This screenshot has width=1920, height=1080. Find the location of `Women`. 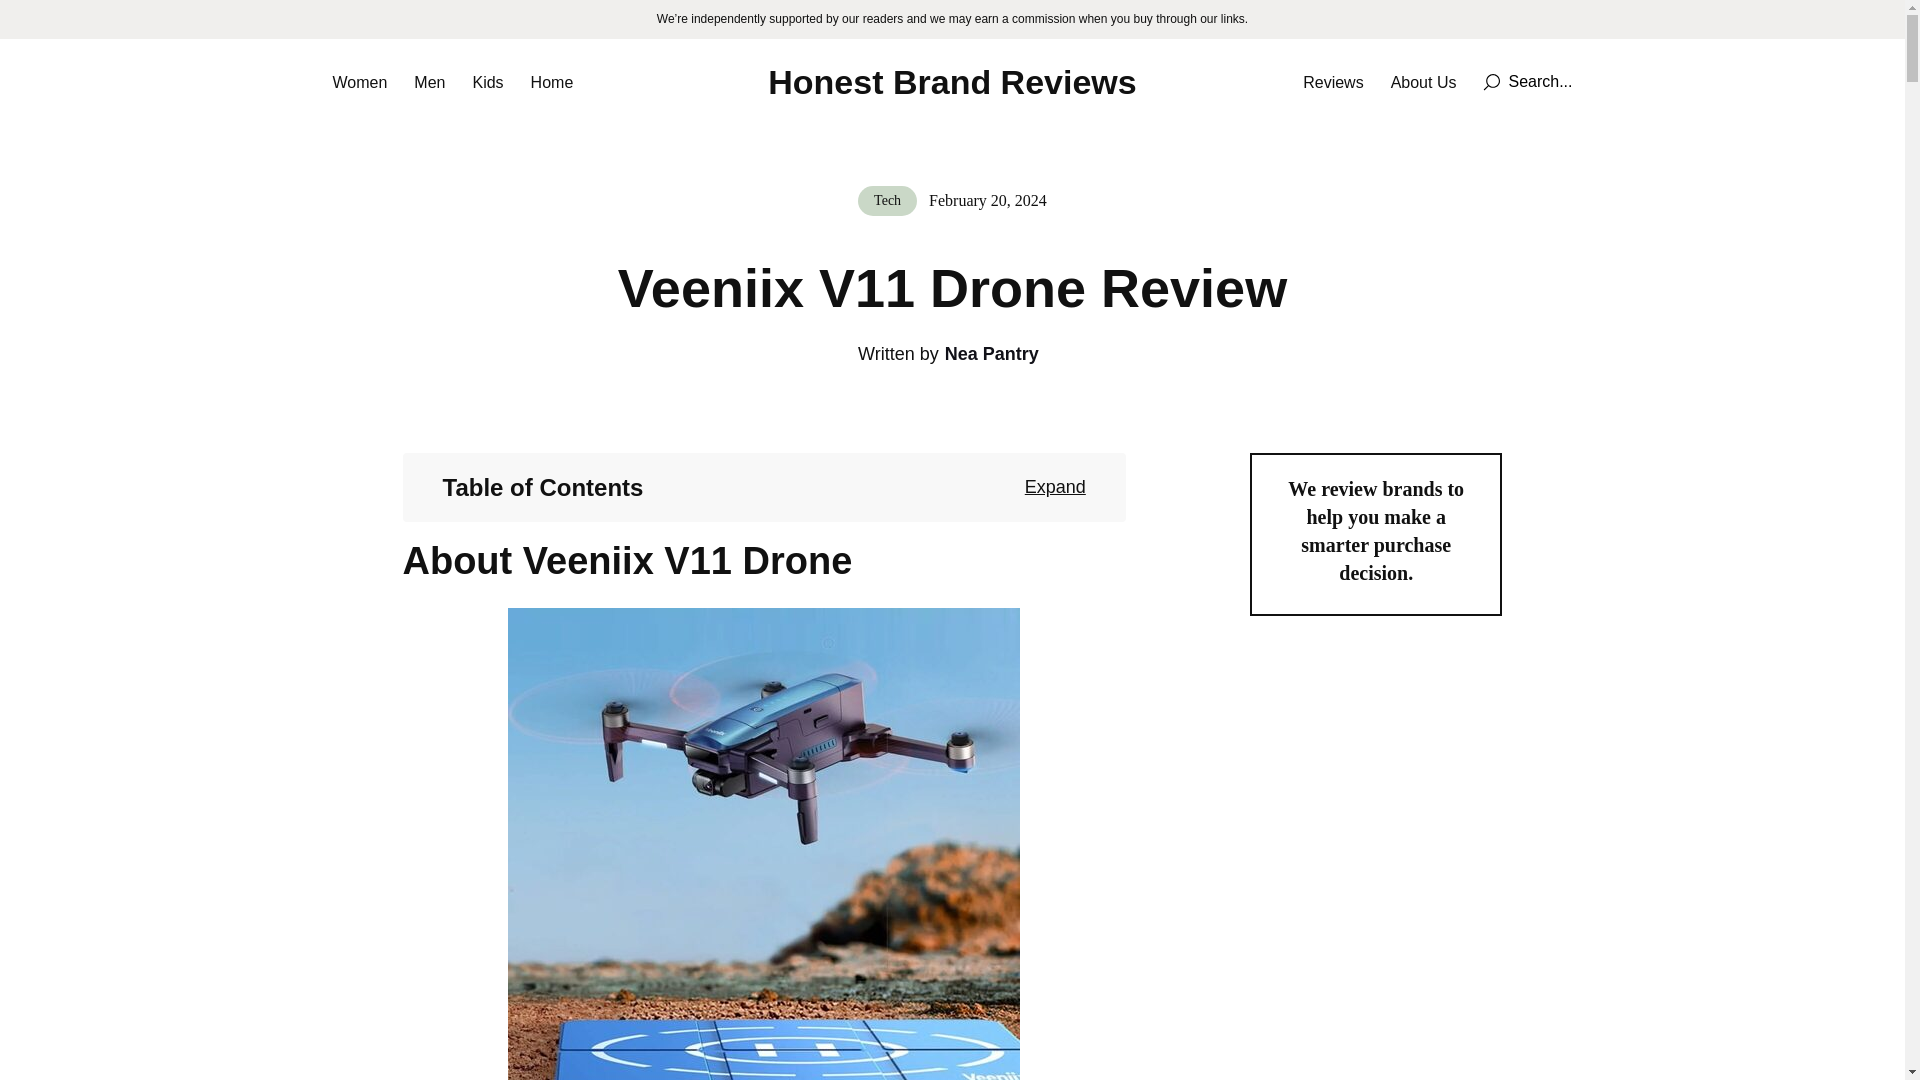

Women is located at coordinates (360, 82).